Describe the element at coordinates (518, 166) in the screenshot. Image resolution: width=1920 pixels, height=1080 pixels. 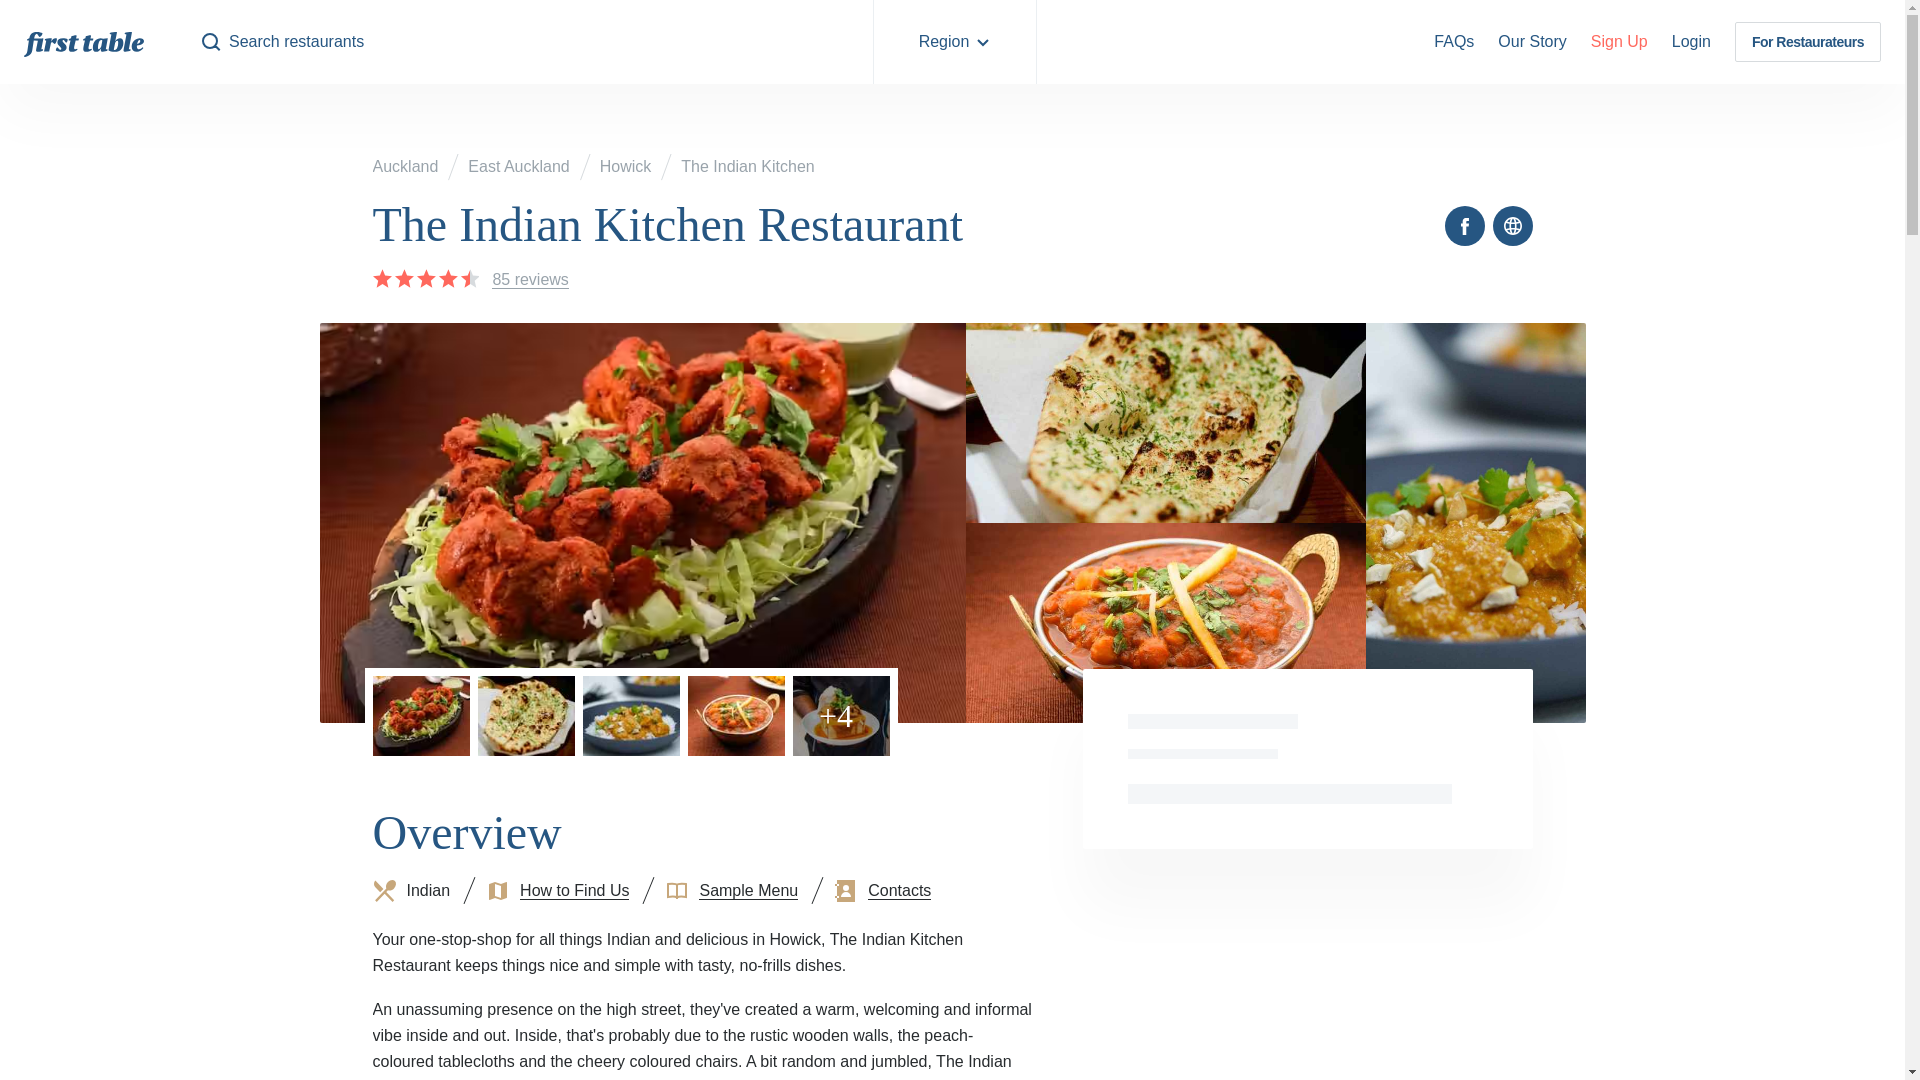
I see `East Auckland` at that location.